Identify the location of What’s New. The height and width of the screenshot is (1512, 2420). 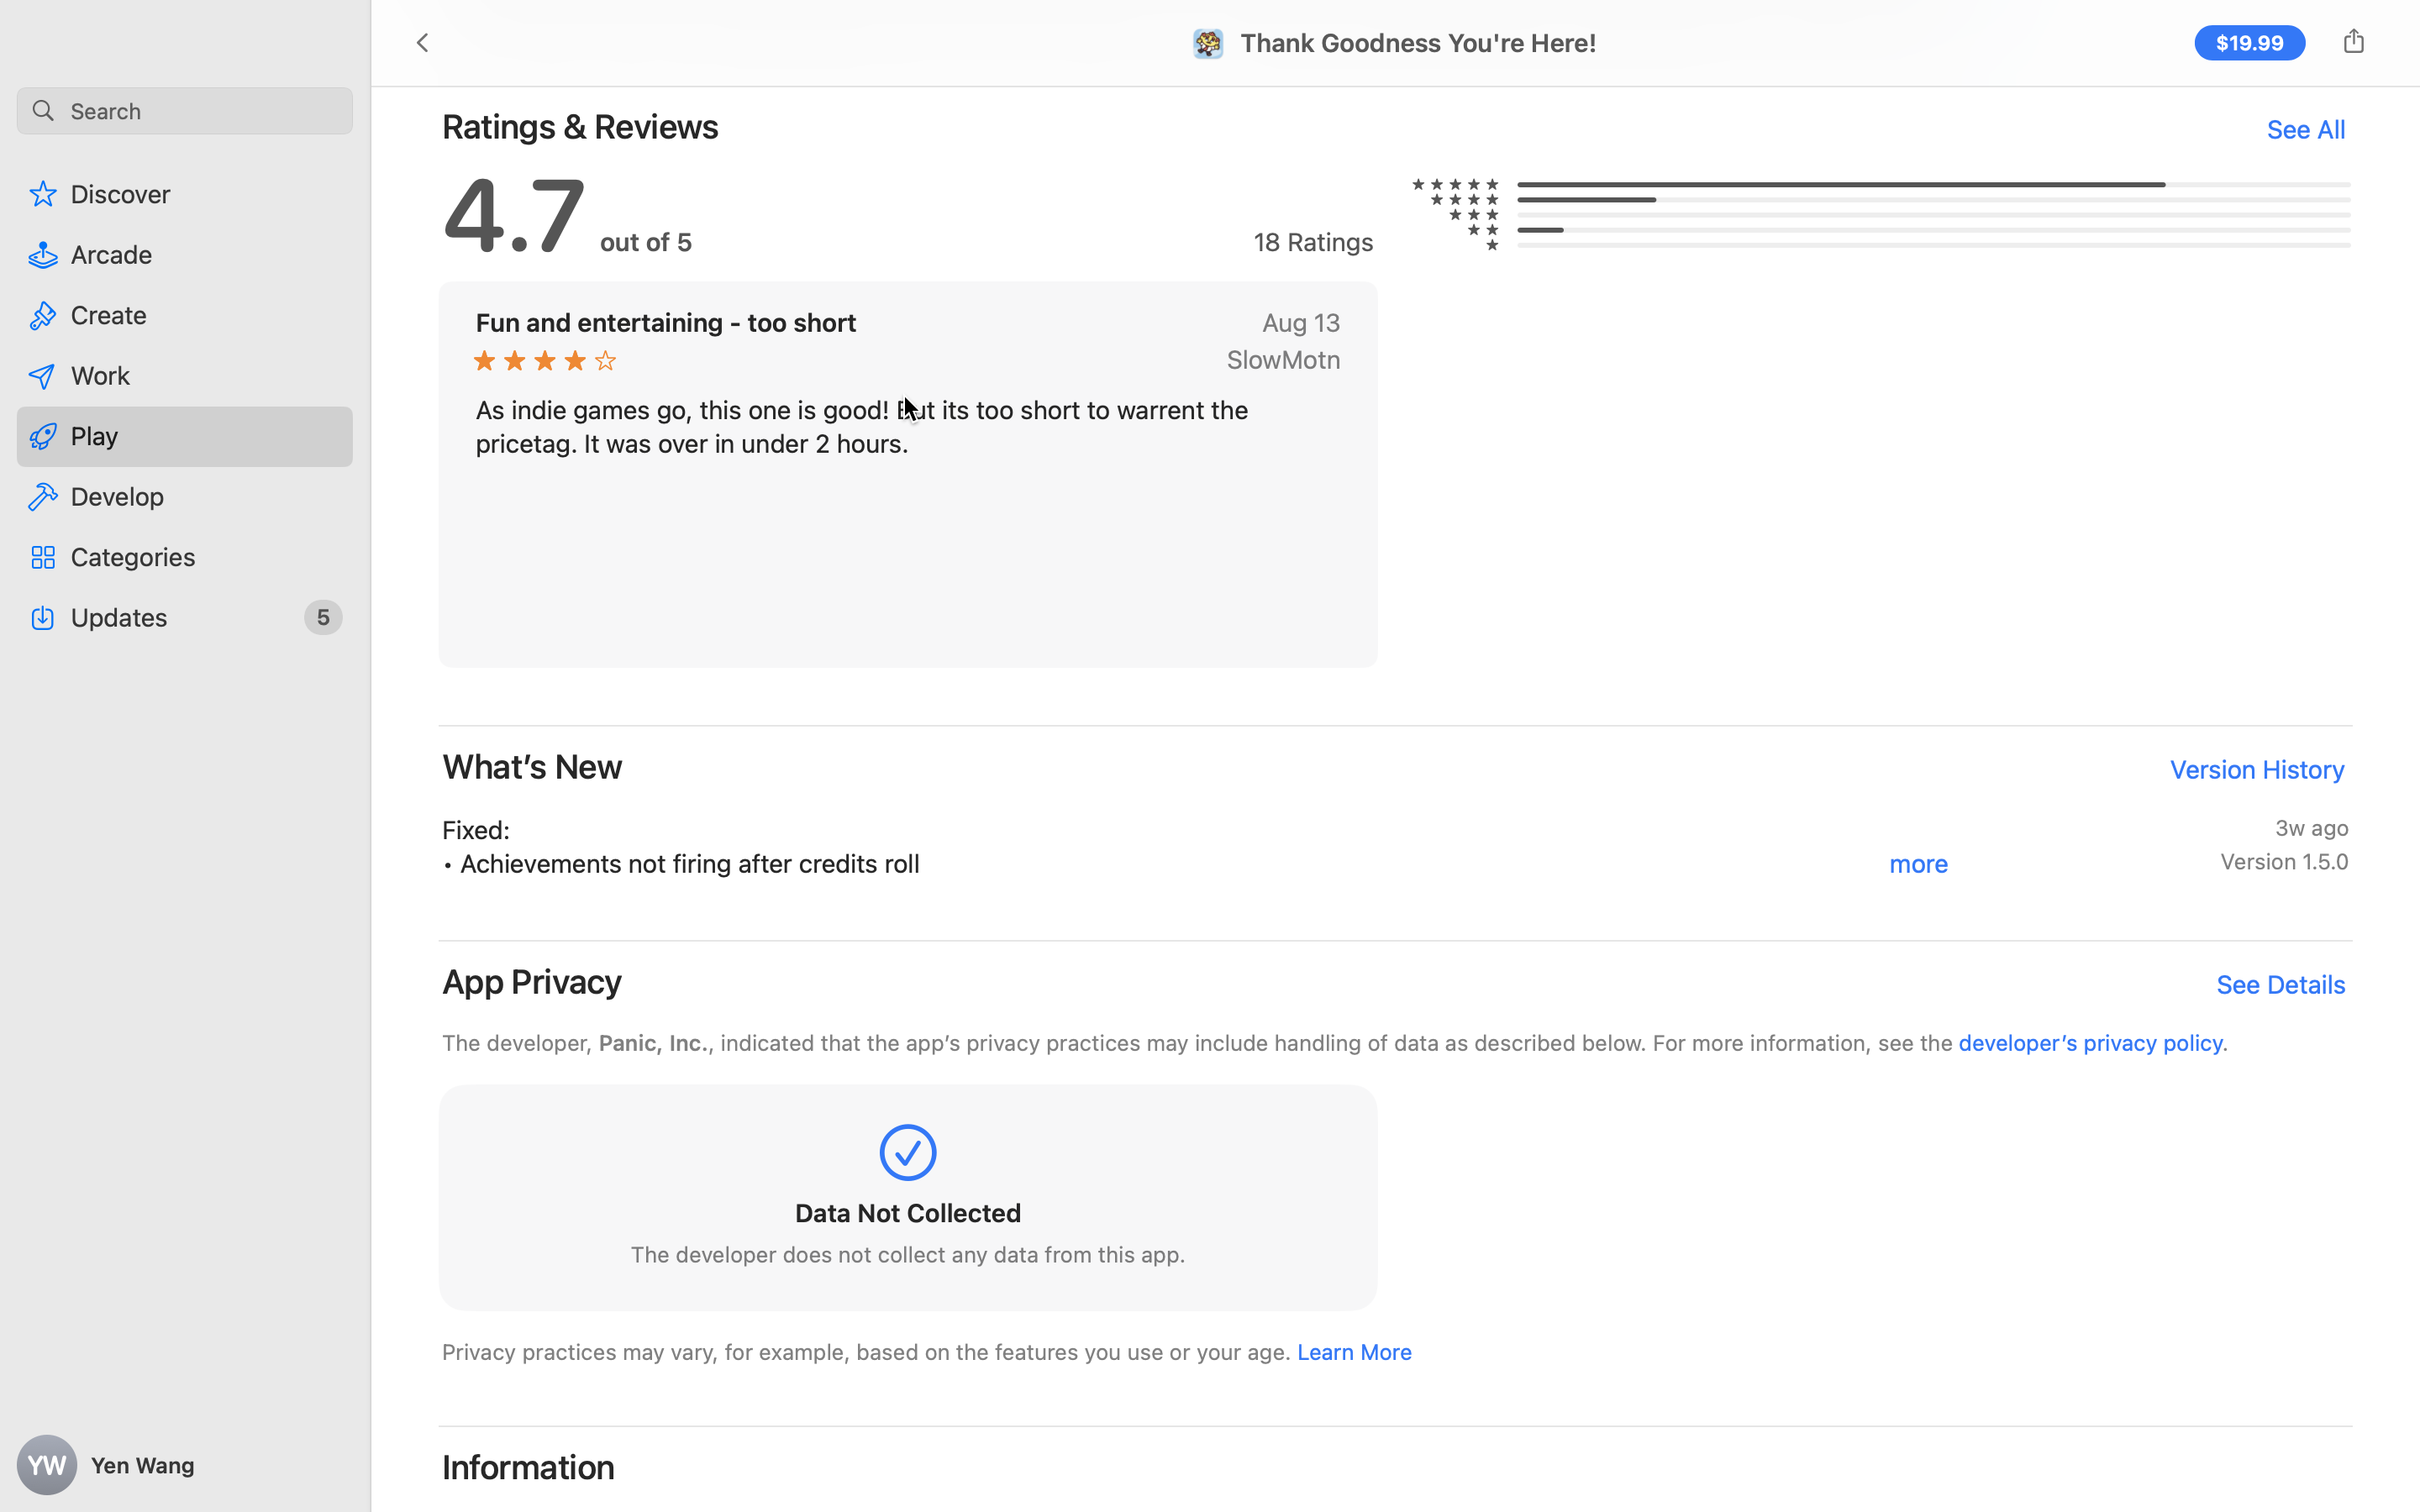
(533, 766).